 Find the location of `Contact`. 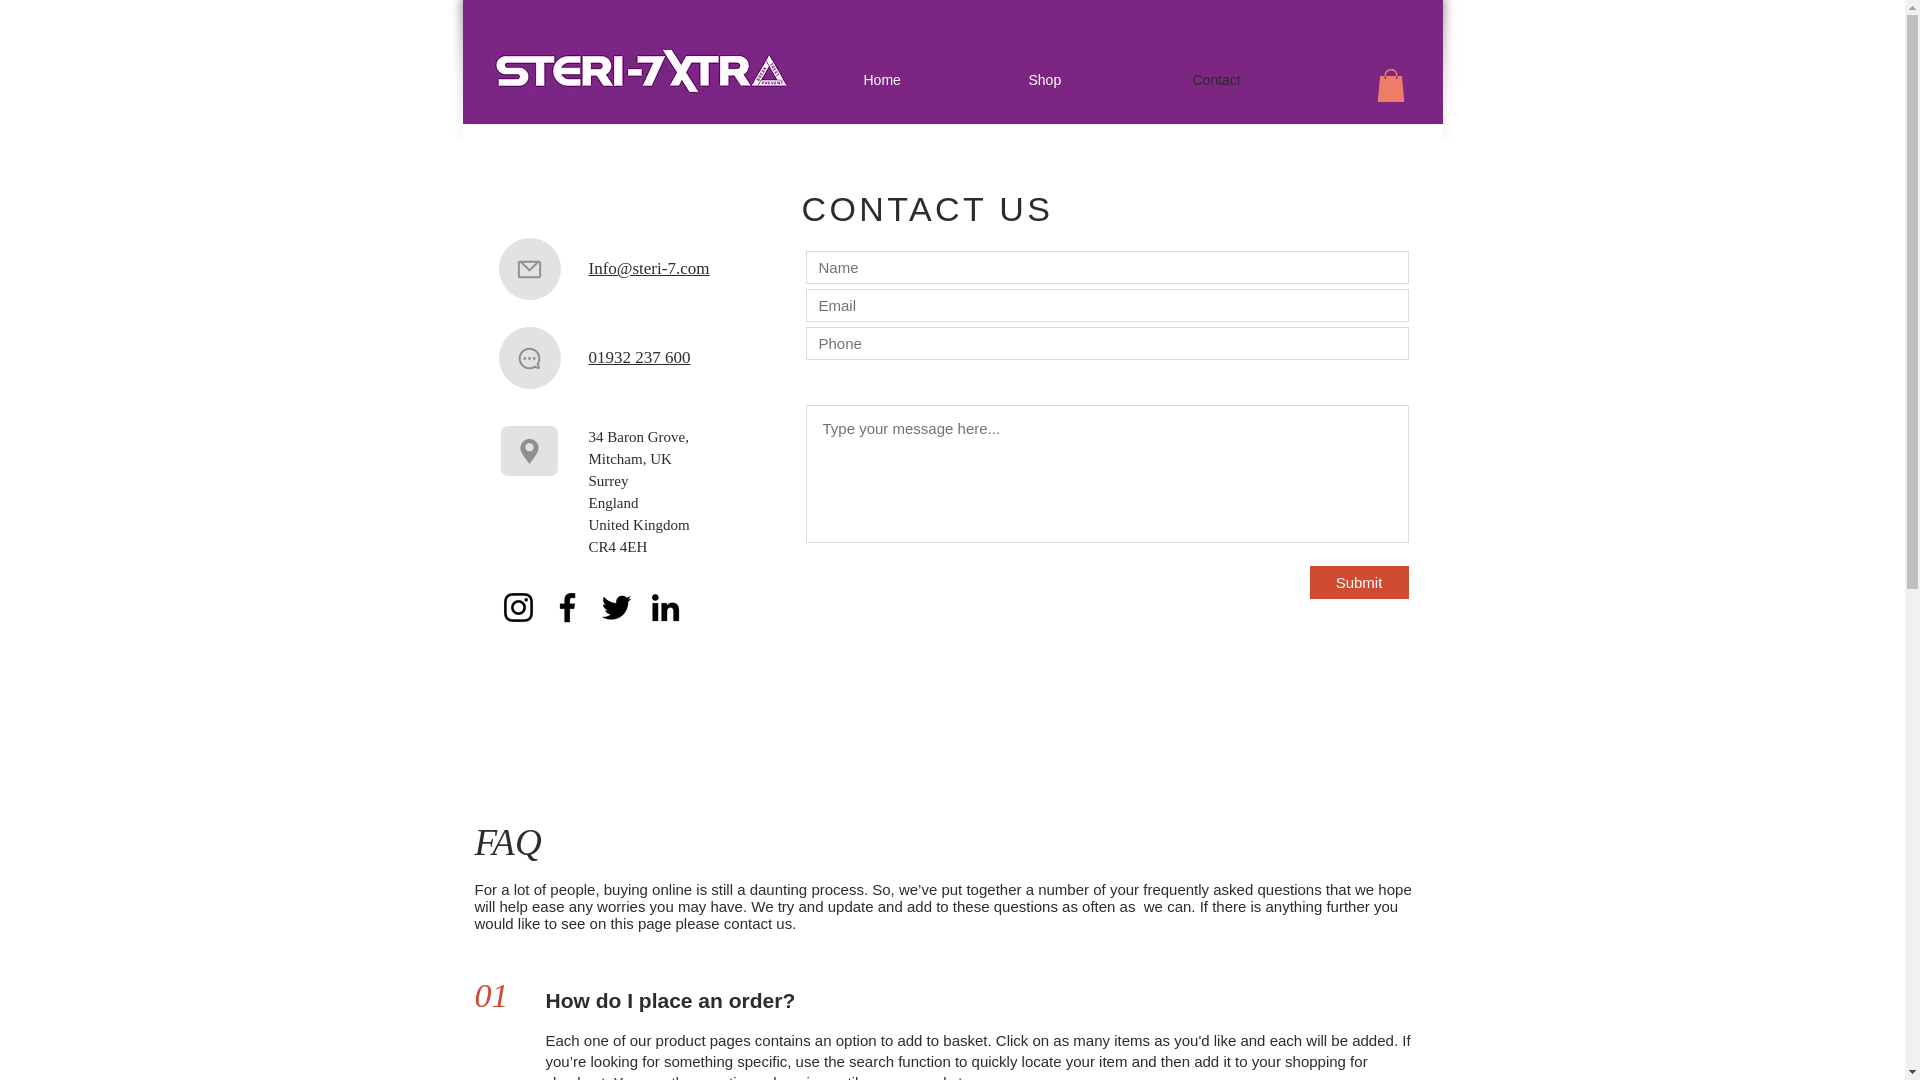

Contact is located at coordinates (1264, 80).